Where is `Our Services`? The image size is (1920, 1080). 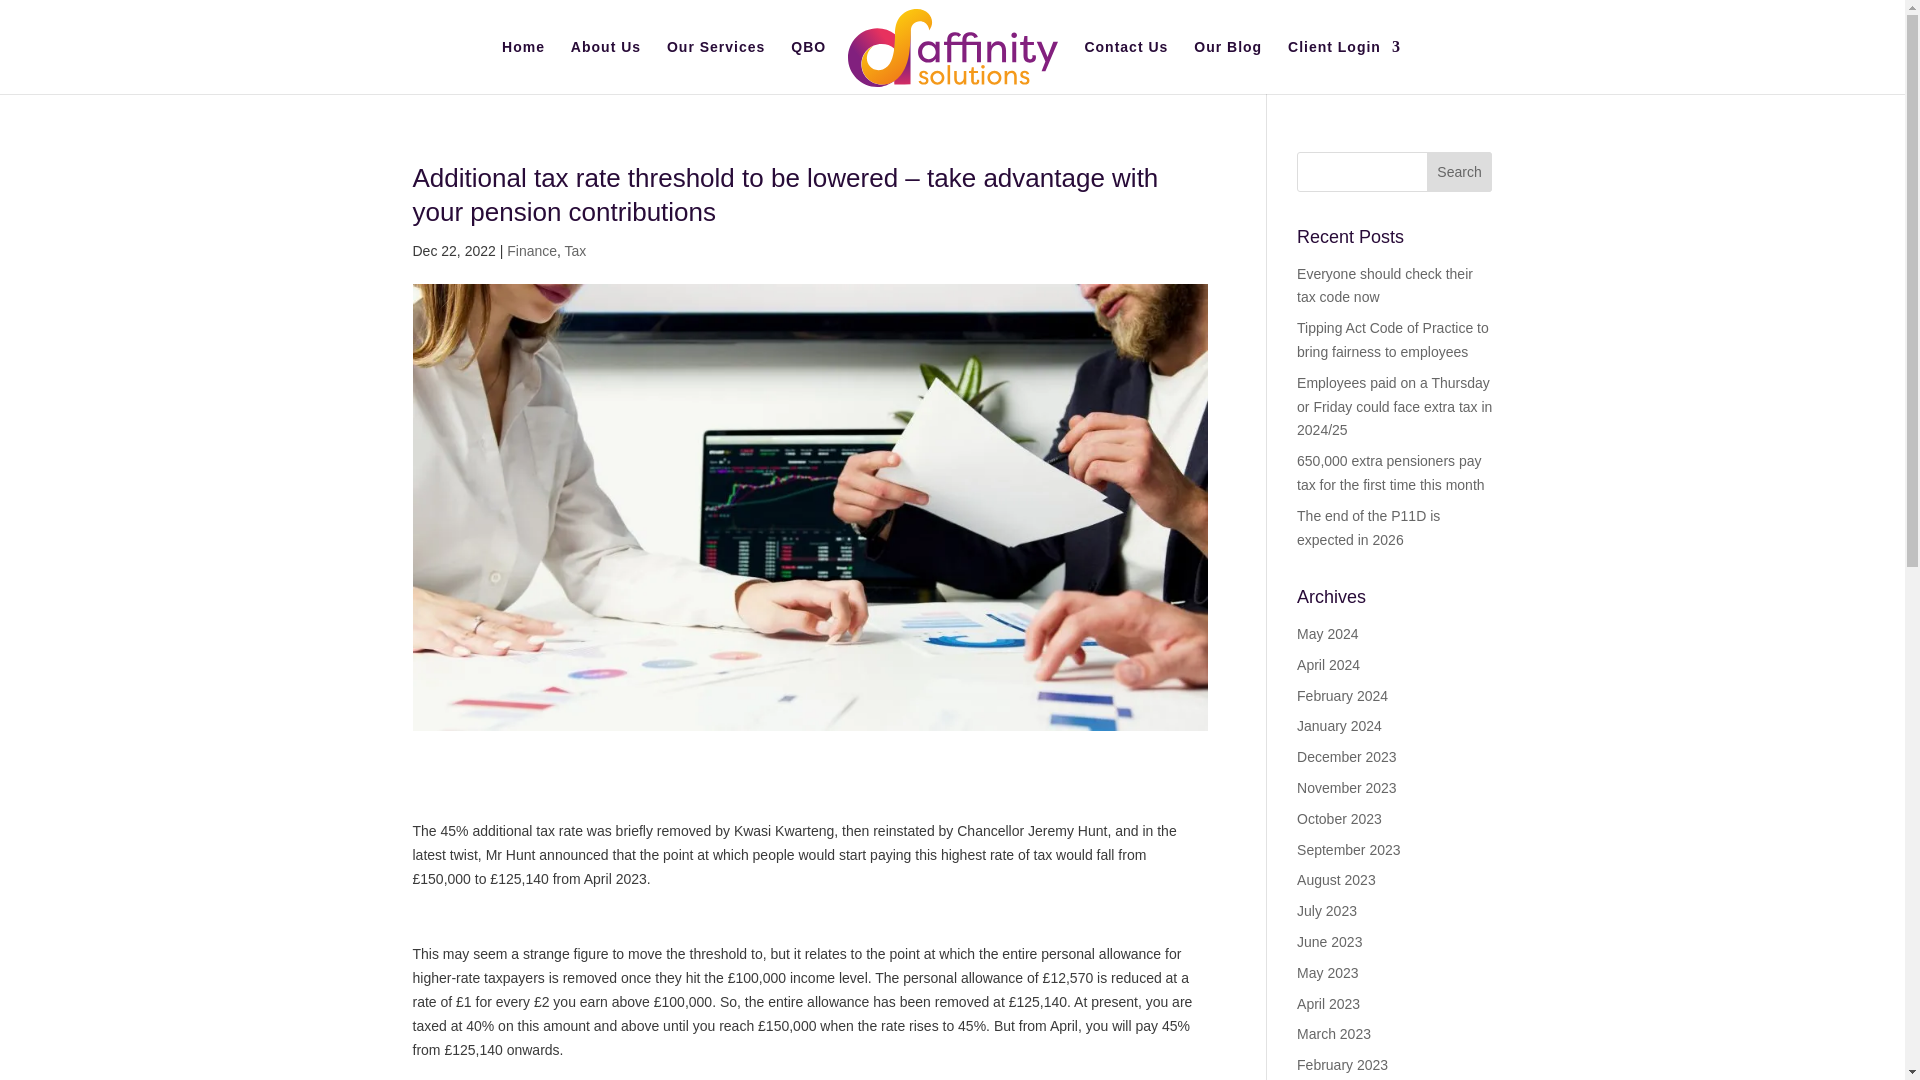 Our Services is located at coordinates (715, 66).